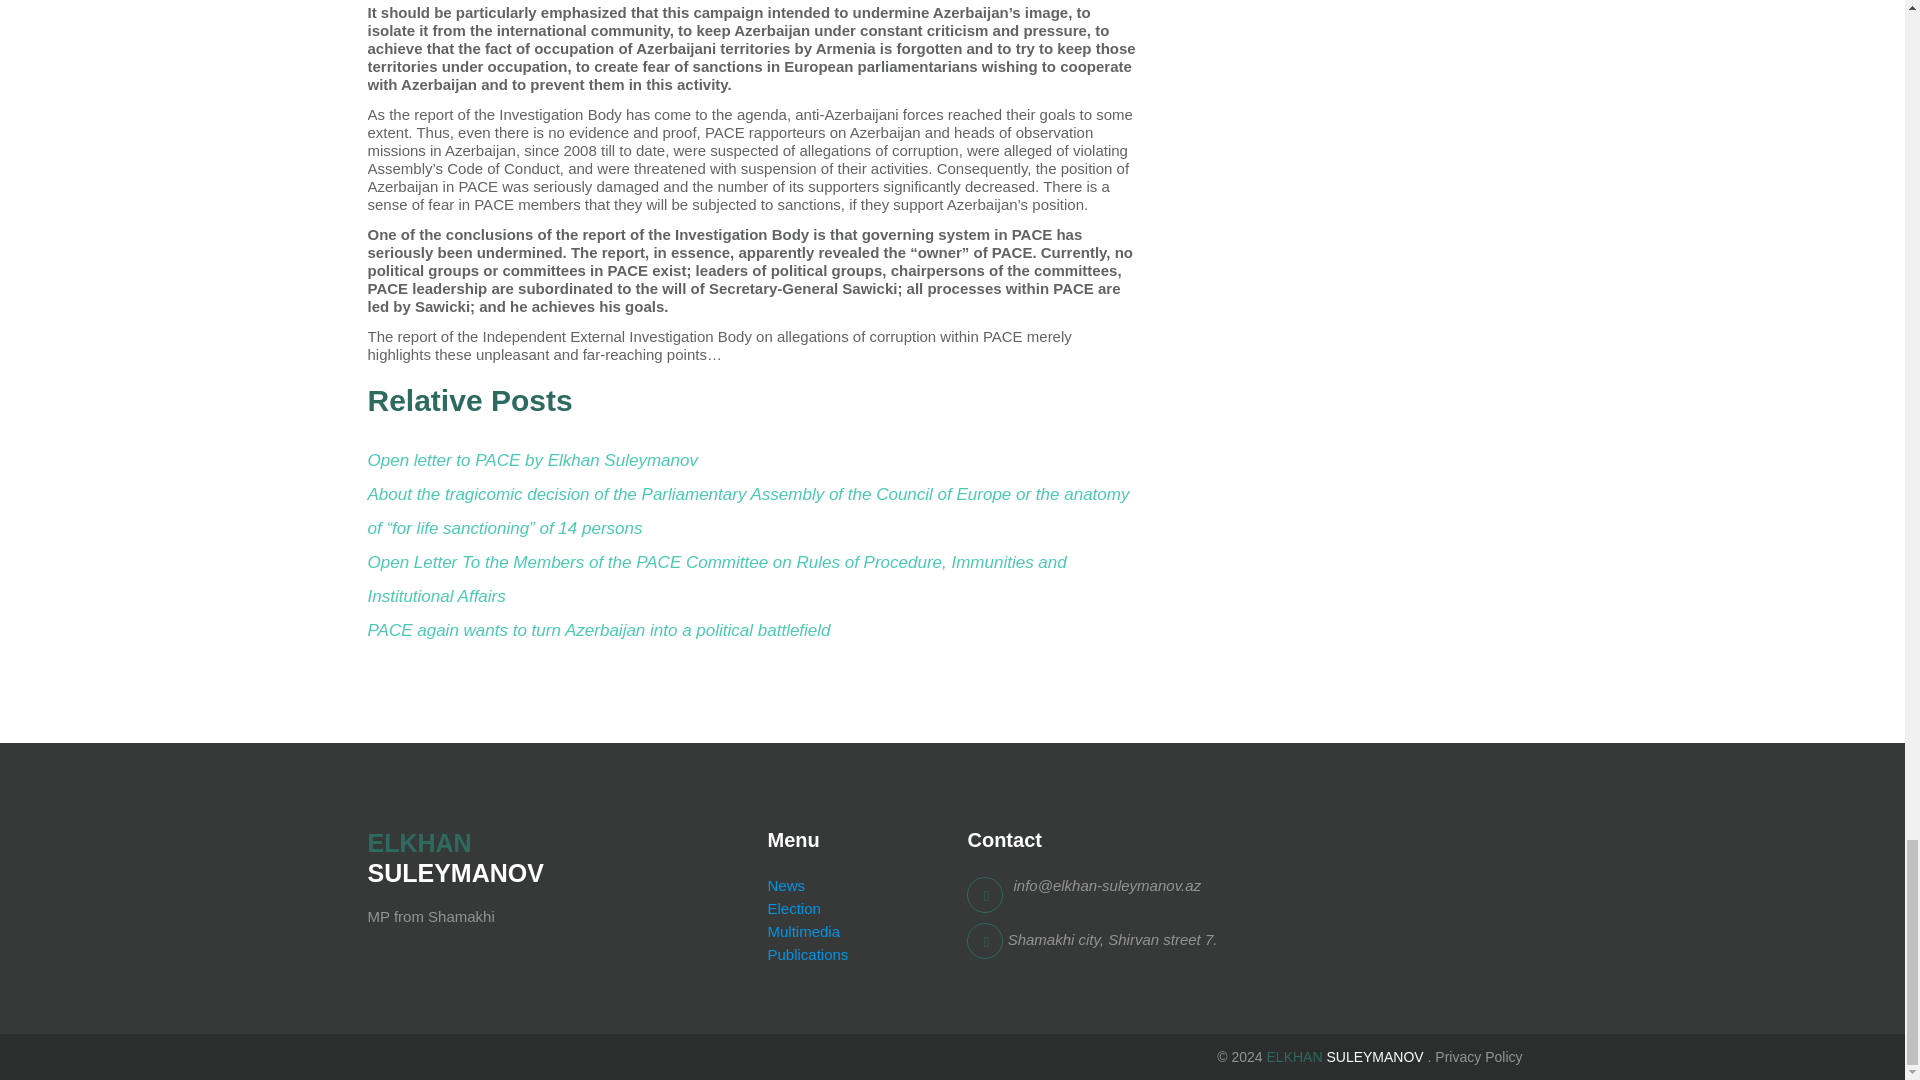  What do you see at coordinates (533, 460) in the screenshot?
I see `Open letter to PACE by Elkhan Suleymanov` at bounding box center [533, 460].